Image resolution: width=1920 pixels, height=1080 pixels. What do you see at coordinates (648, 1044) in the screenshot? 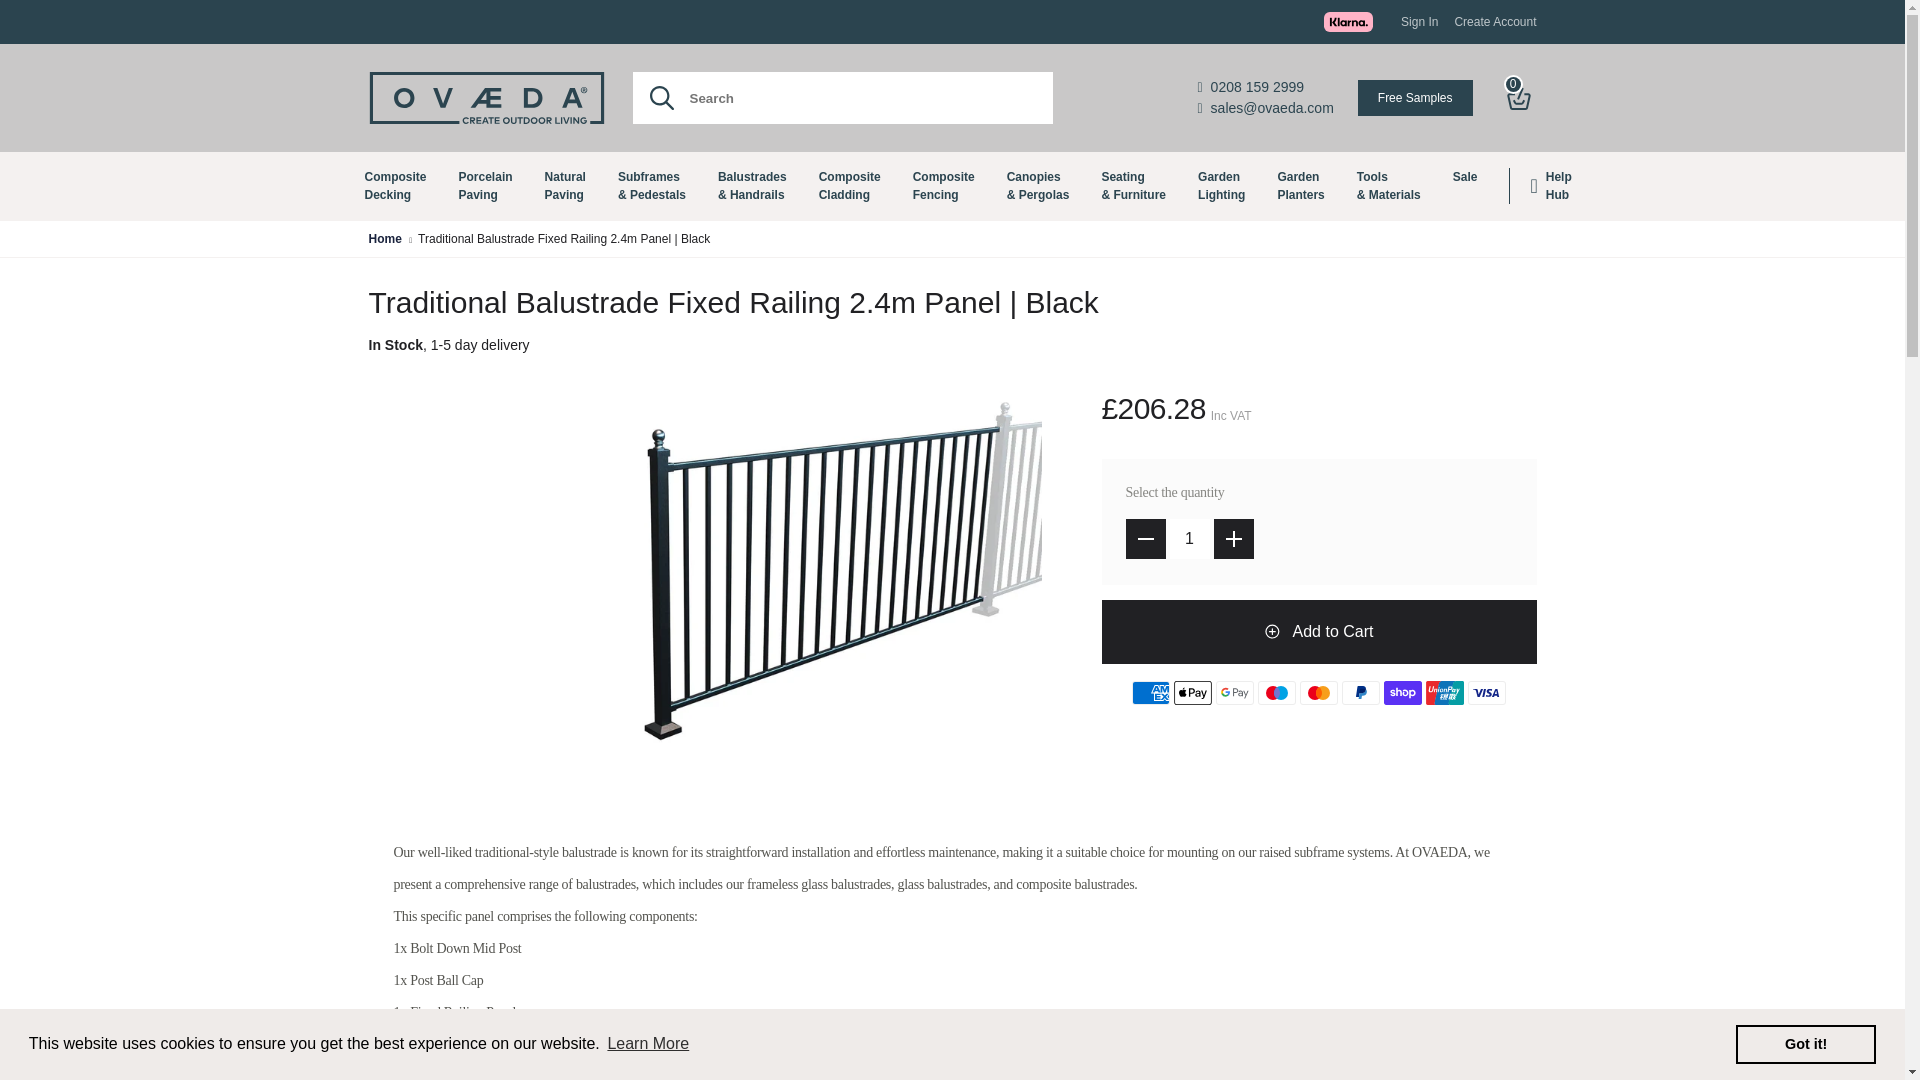
I see `Learn More` at bounding box center [648, 1044].